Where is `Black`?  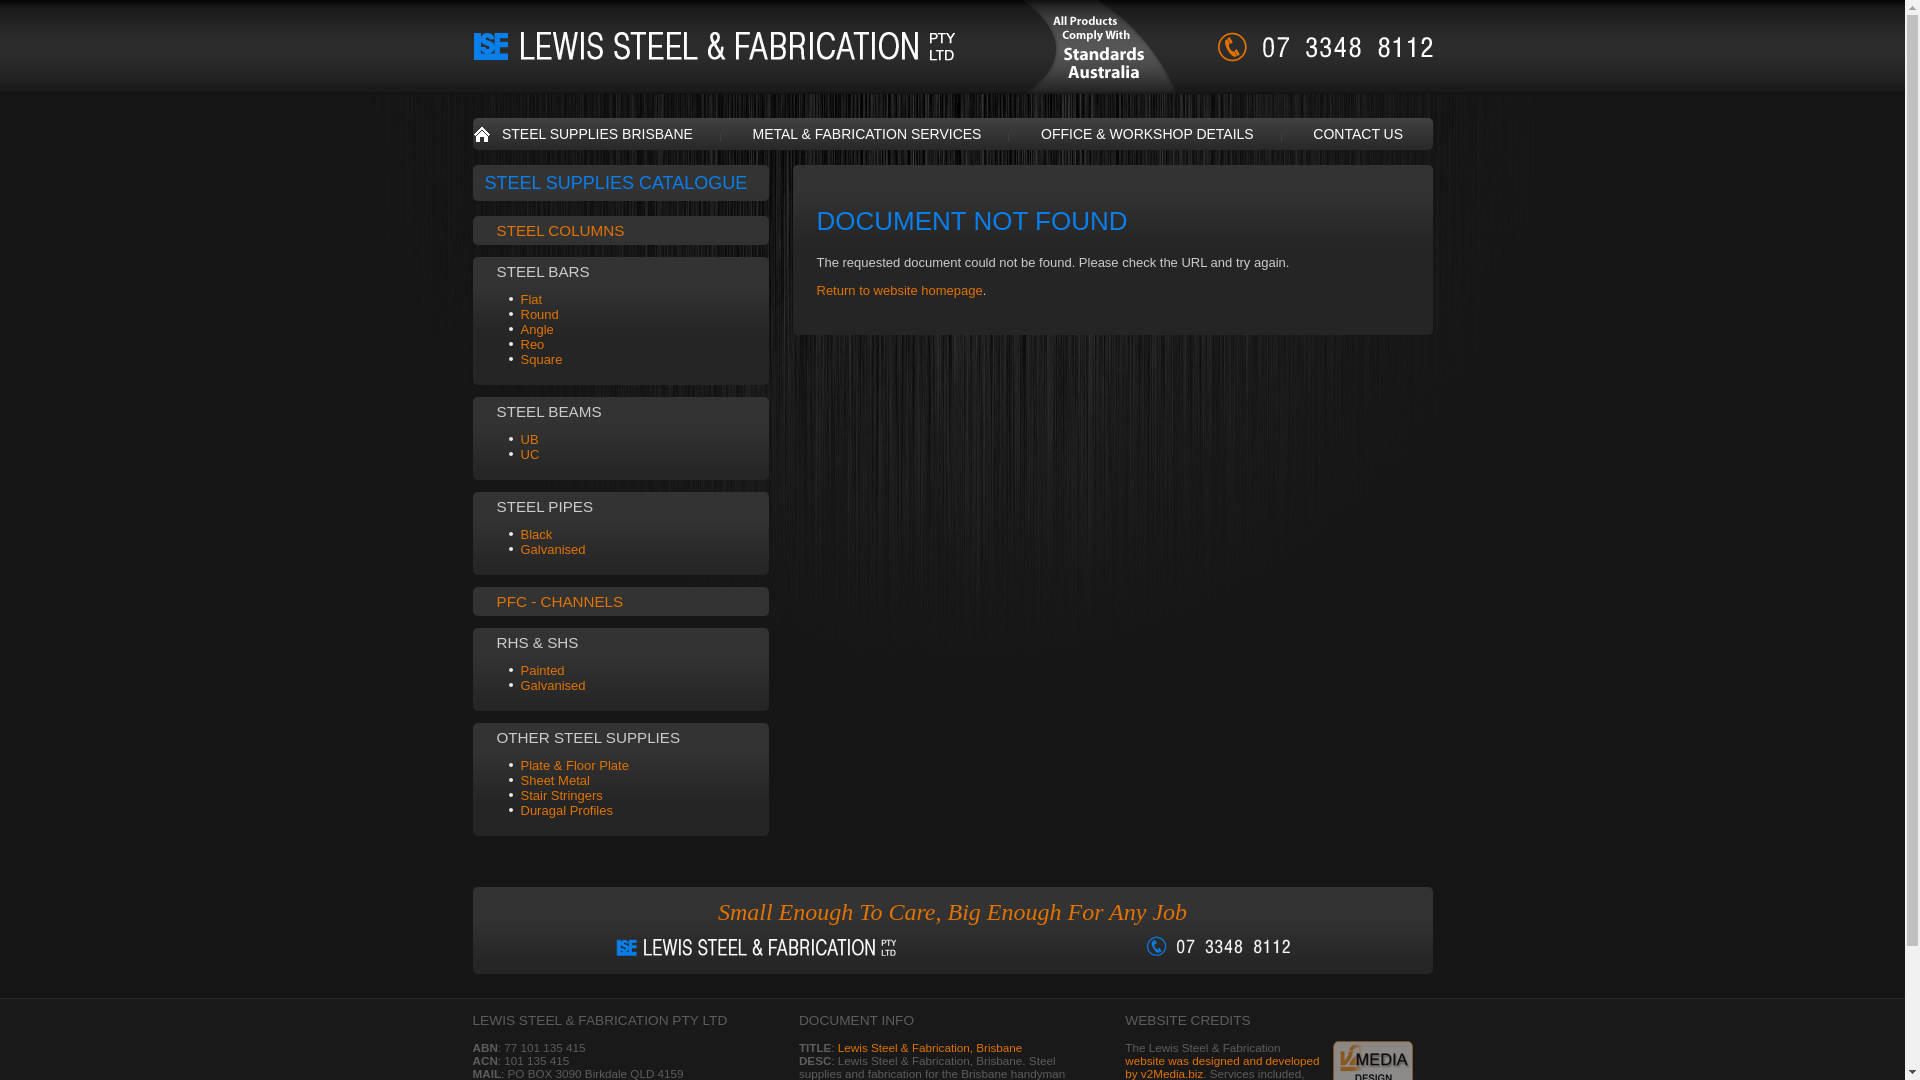
Black is located at coordinates (536, 534).